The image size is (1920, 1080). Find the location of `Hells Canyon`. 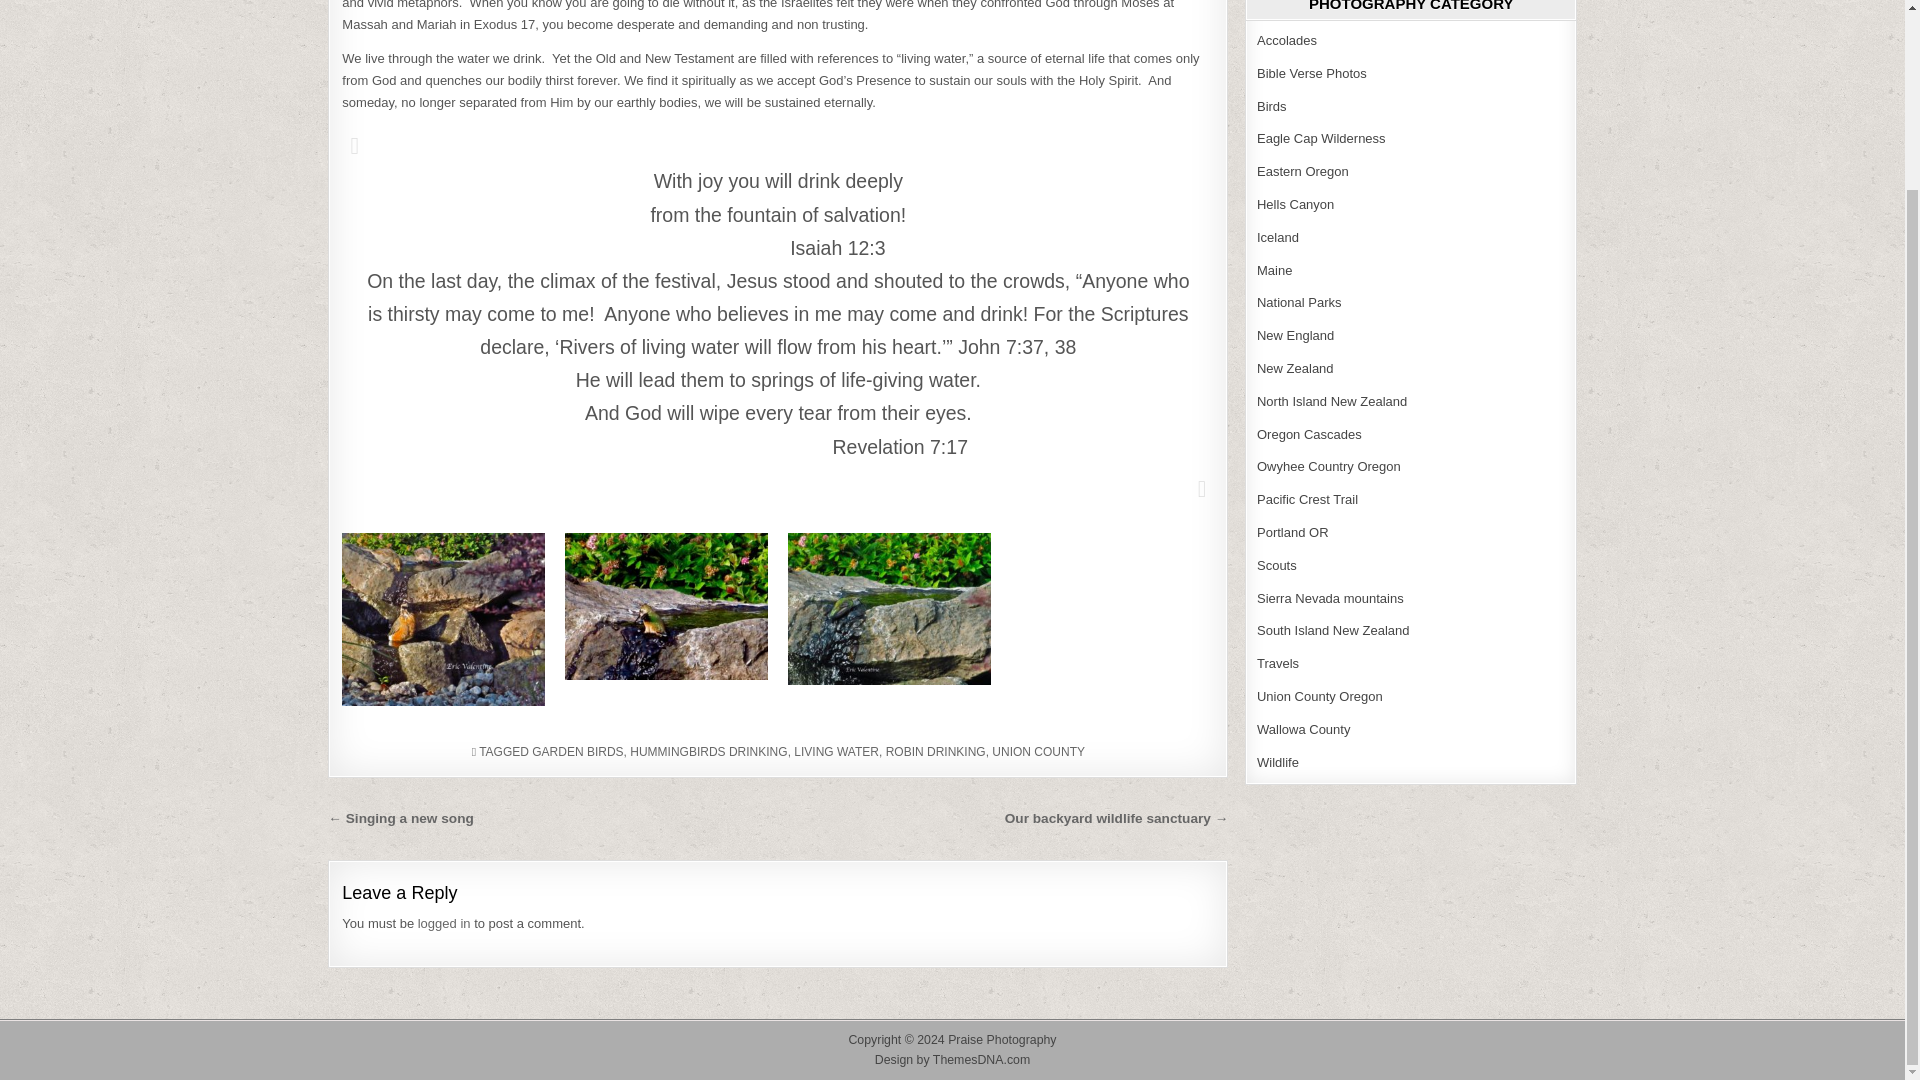

Hells Canyon is located at coordinates (1296, 204).